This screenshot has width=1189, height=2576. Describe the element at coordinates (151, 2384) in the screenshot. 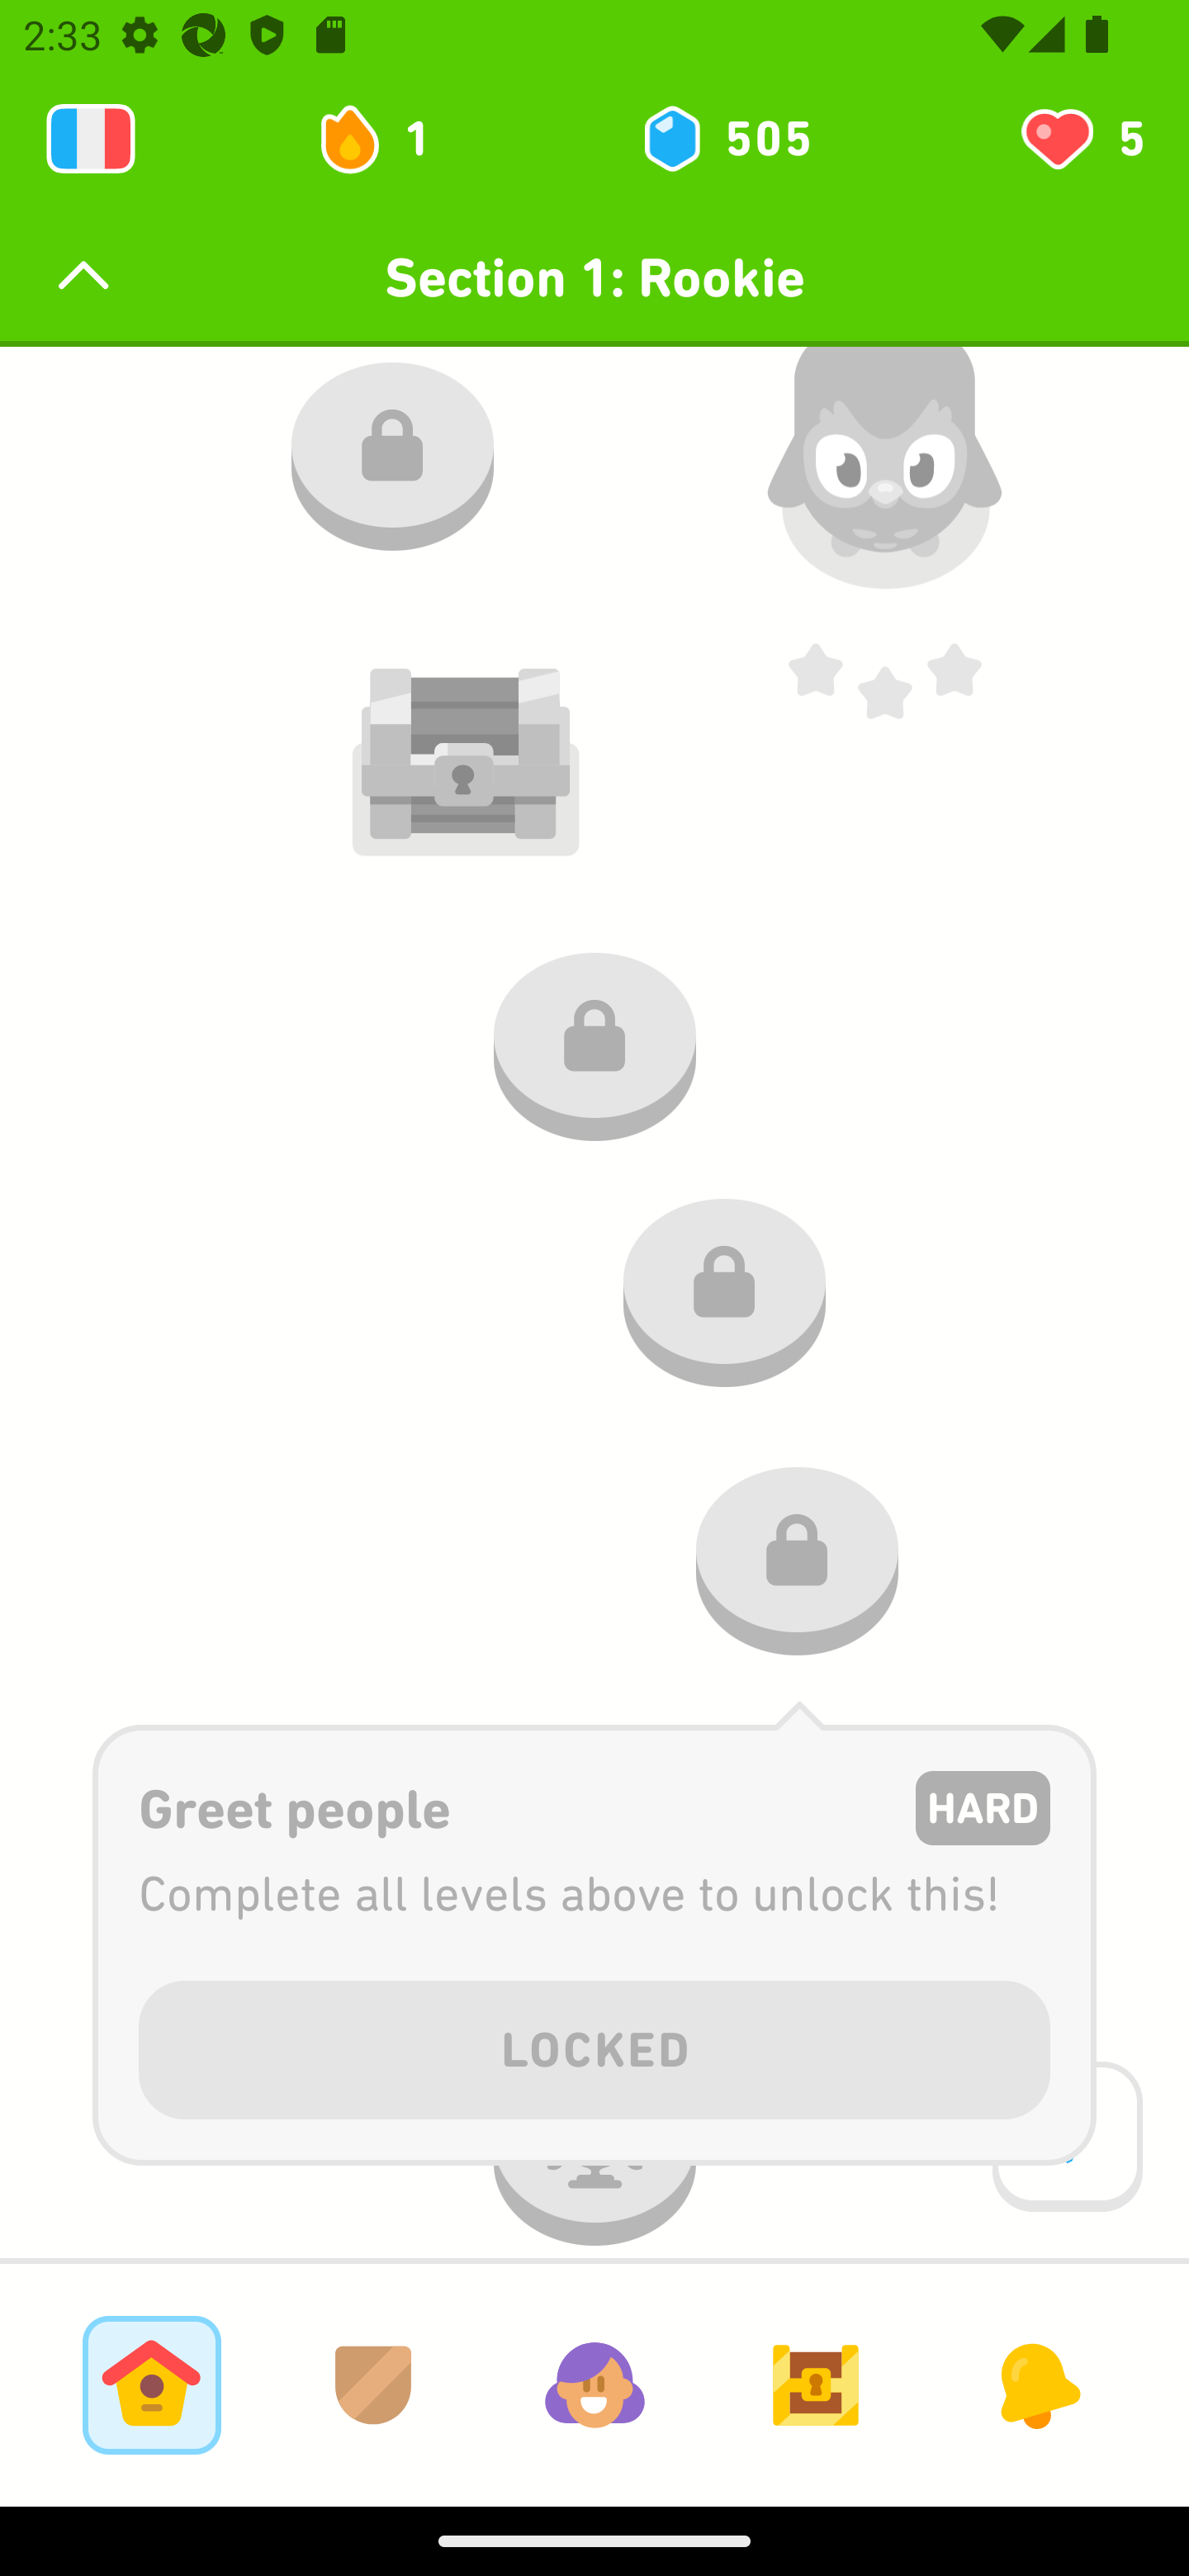

I see `Learn Tab` at that location.